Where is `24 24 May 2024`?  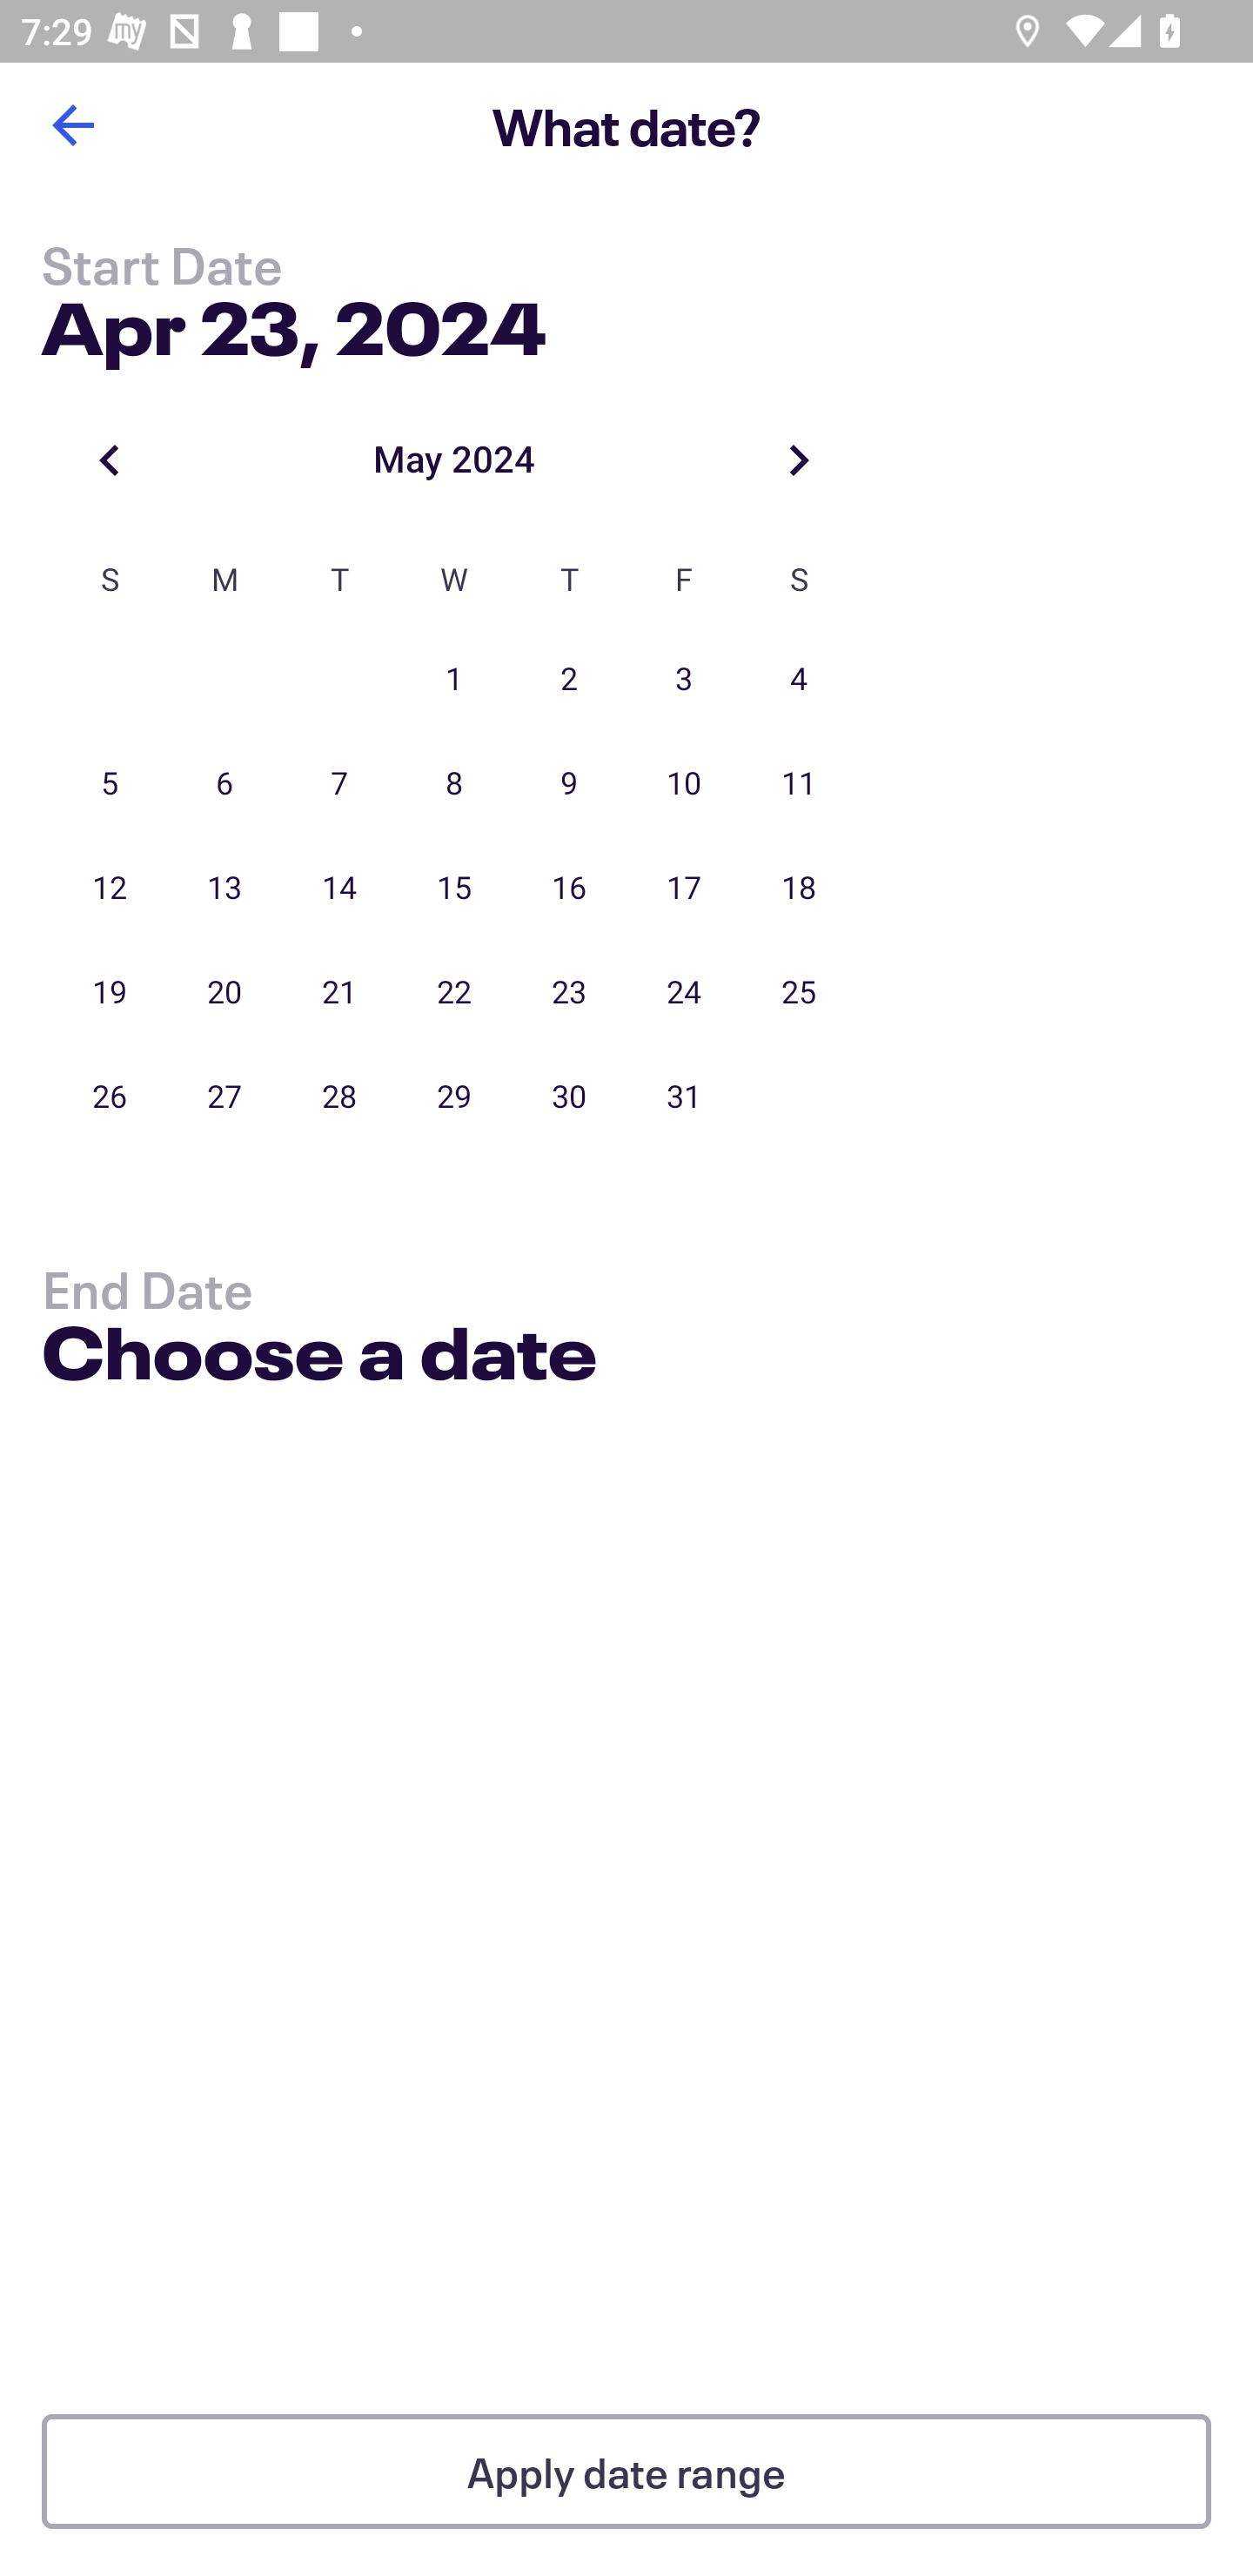 24 24 May 2024 is located at coordinates (684, 992).